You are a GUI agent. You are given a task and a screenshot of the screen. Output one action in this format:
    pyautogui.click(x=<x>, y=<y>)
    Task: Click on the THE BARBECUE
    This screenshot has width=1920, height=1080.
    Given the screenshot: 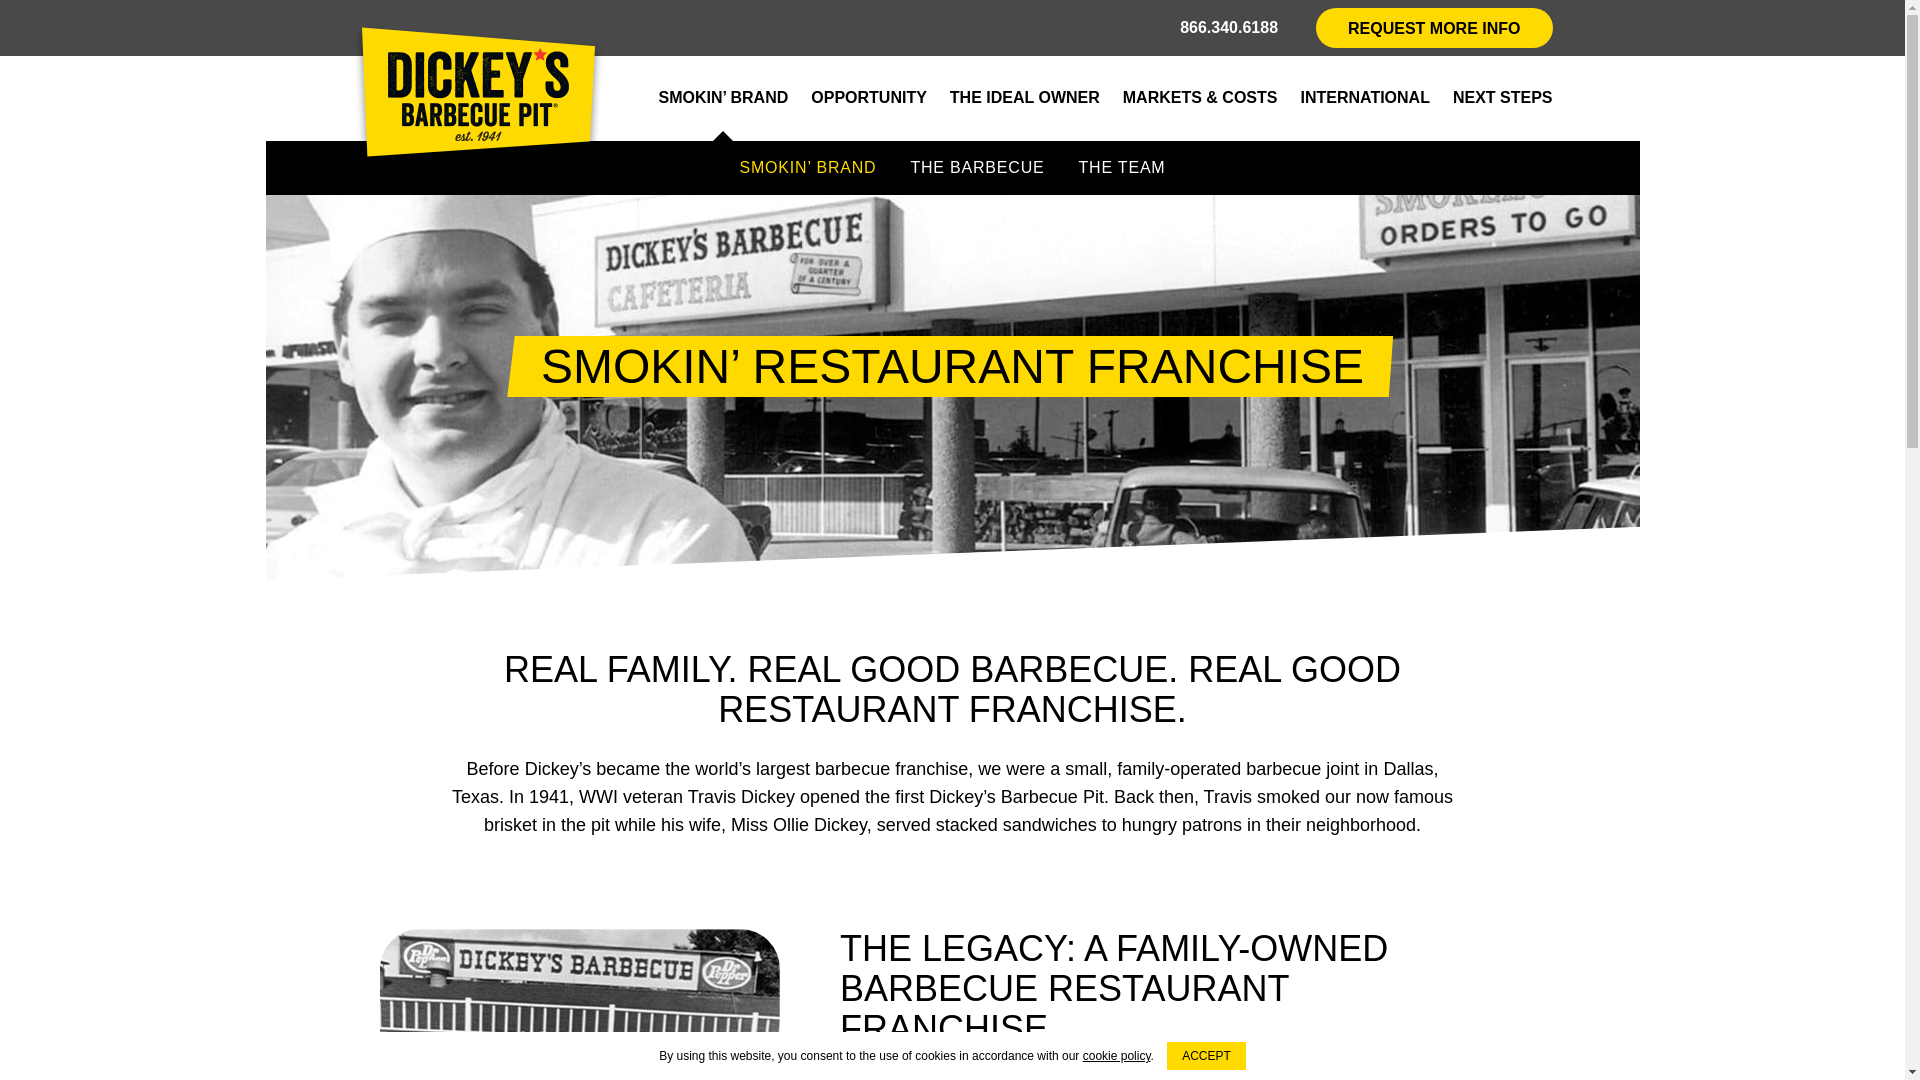 What is the action you would take?
    pyautogui.click(x=976, y=168)
    